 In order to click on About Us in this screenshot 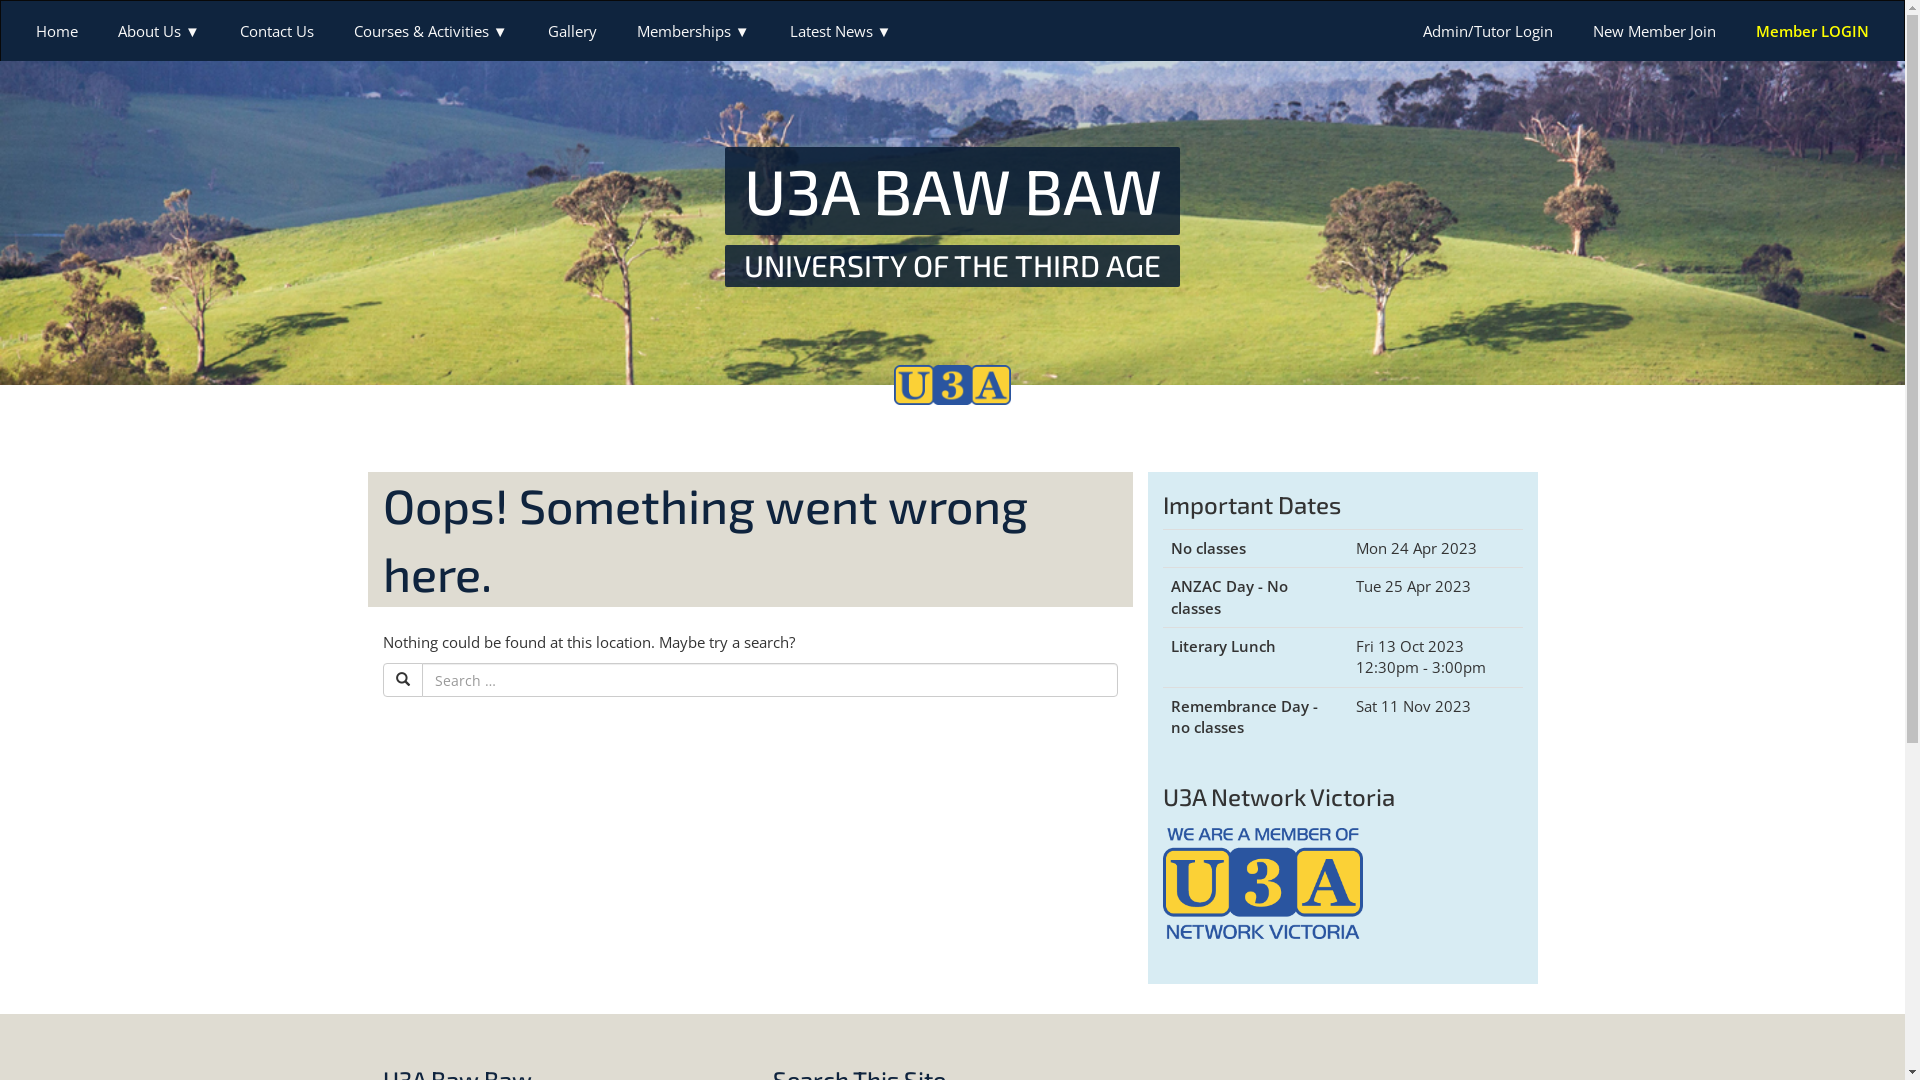, I will do `click(159, 31)`.